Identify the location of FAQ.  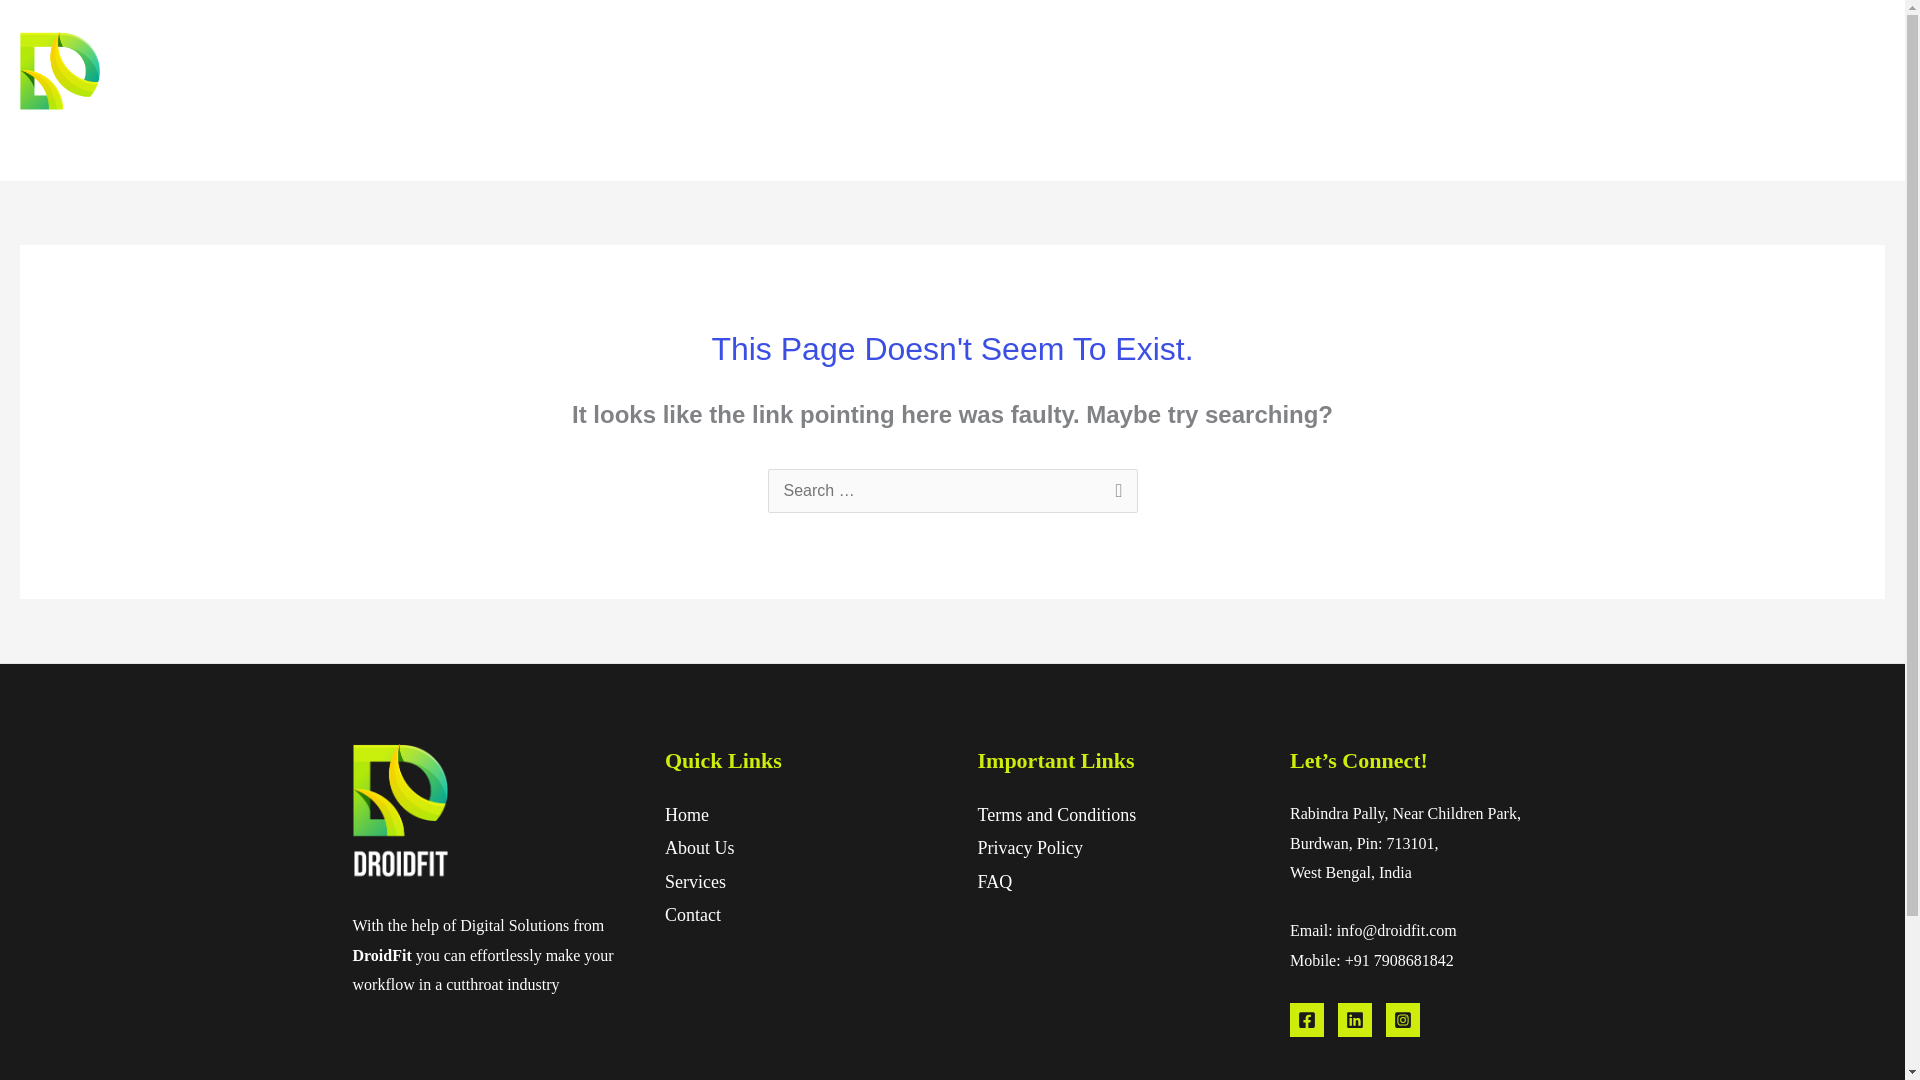
(995, 882).